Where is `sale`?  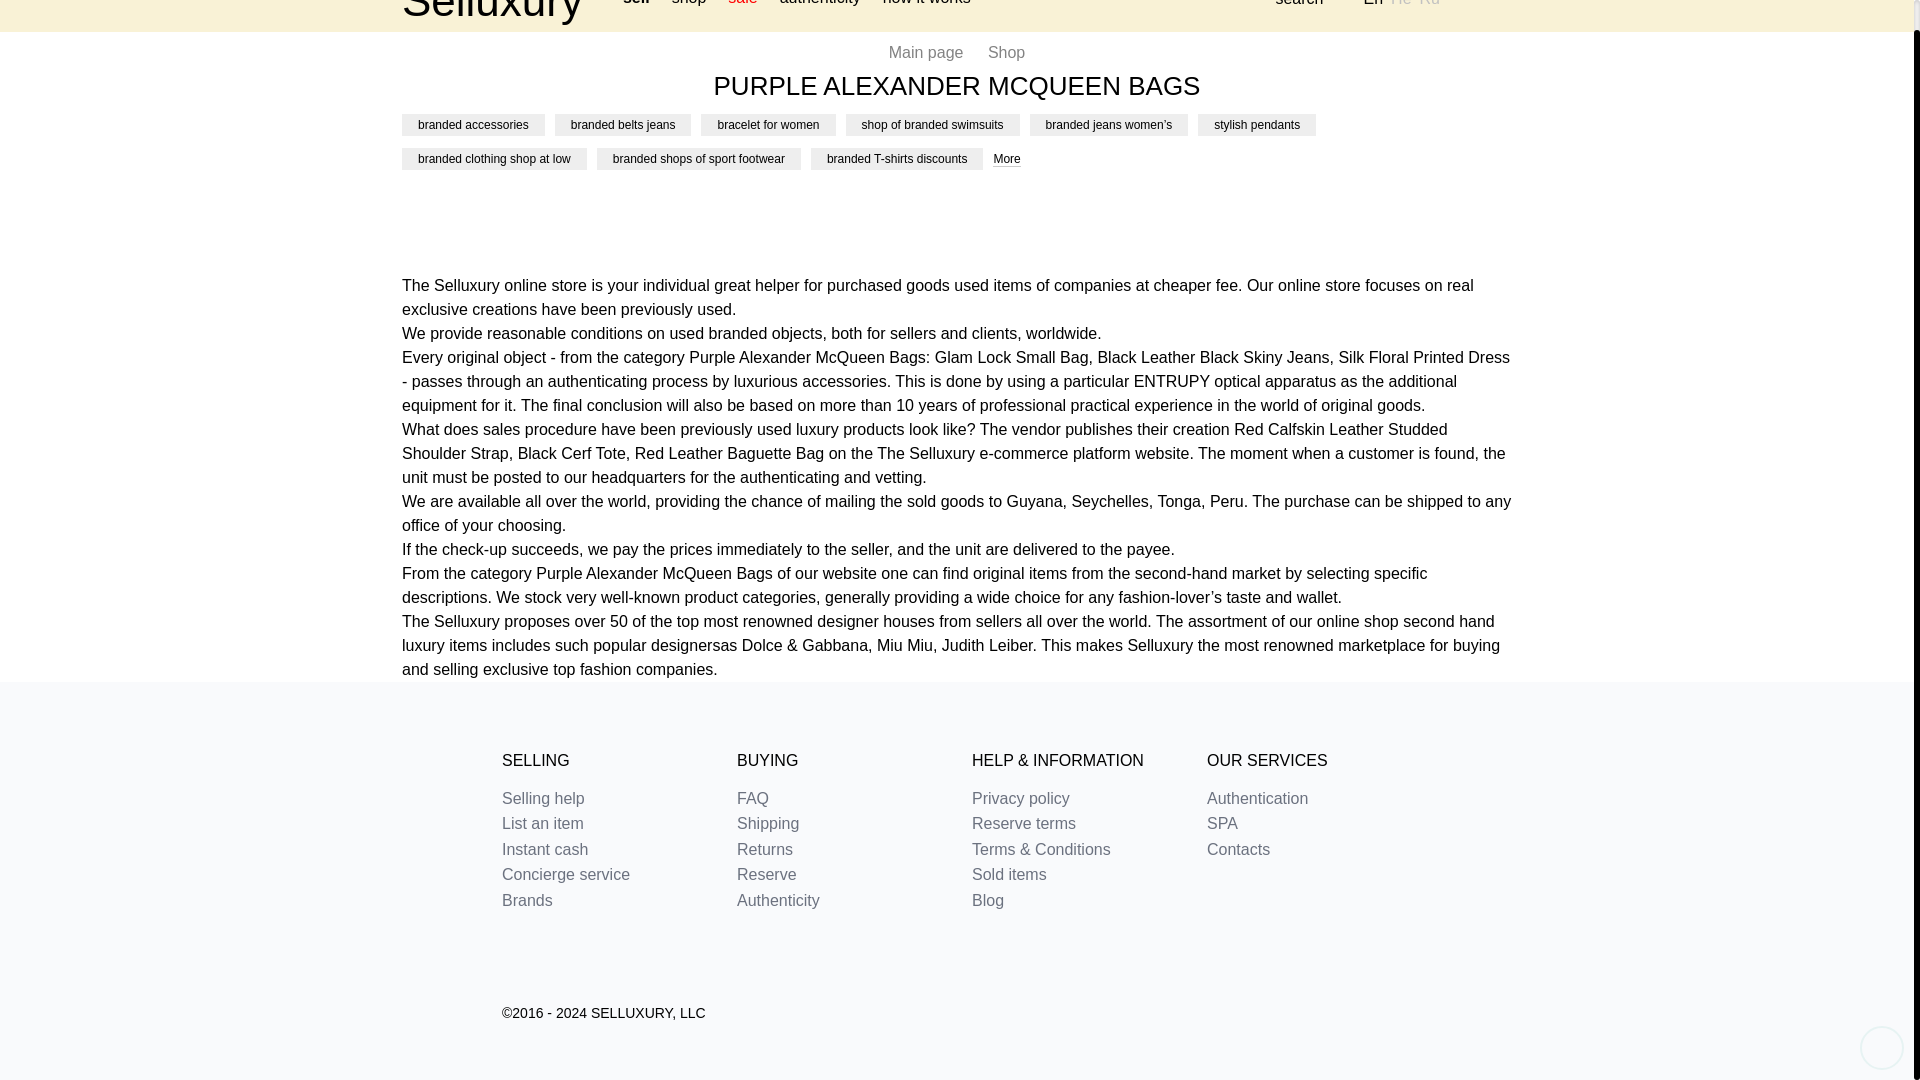 sale is located at coordinates (742, 6).